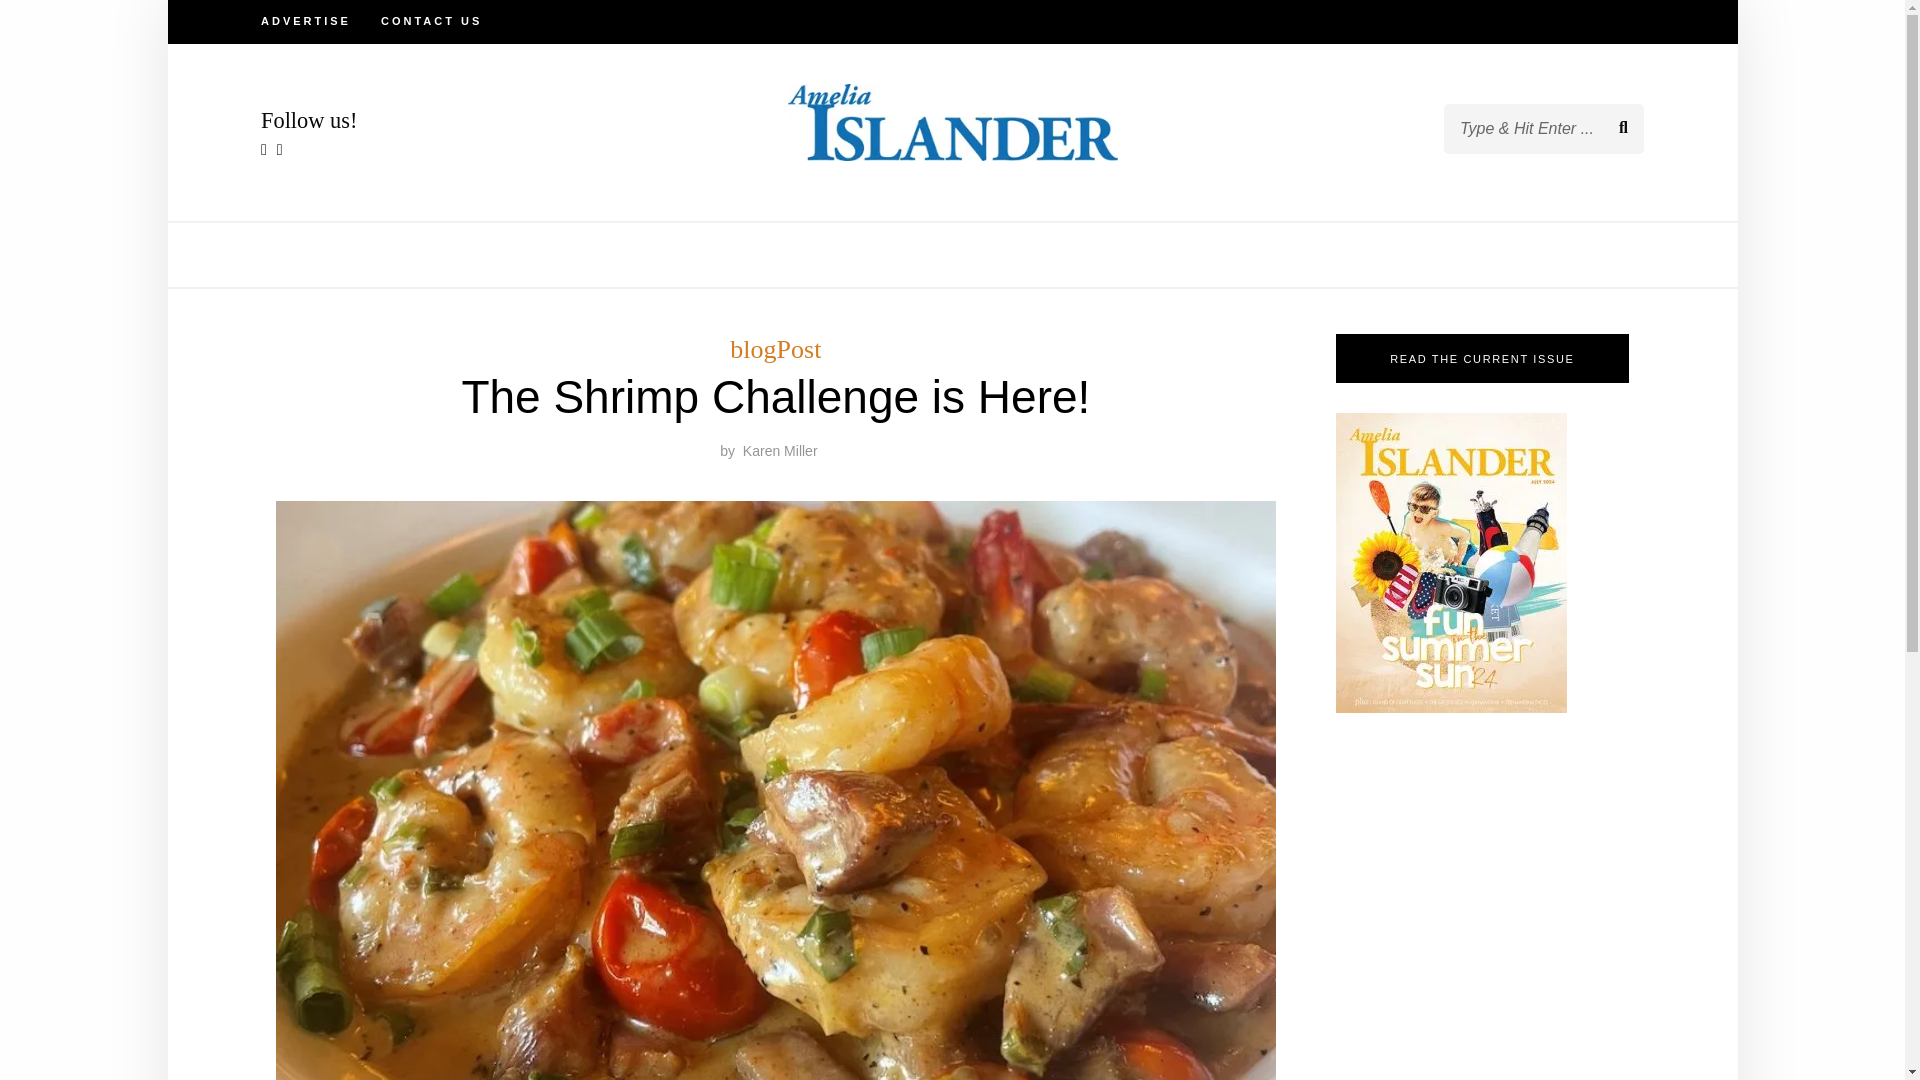 The width and height of the screenshot is (1920, 1080). What do you see at coordinates (1097, 254) in the screenshot?
I see `RESTAURANT REVIEWS` at bounding box center [1097, 254].